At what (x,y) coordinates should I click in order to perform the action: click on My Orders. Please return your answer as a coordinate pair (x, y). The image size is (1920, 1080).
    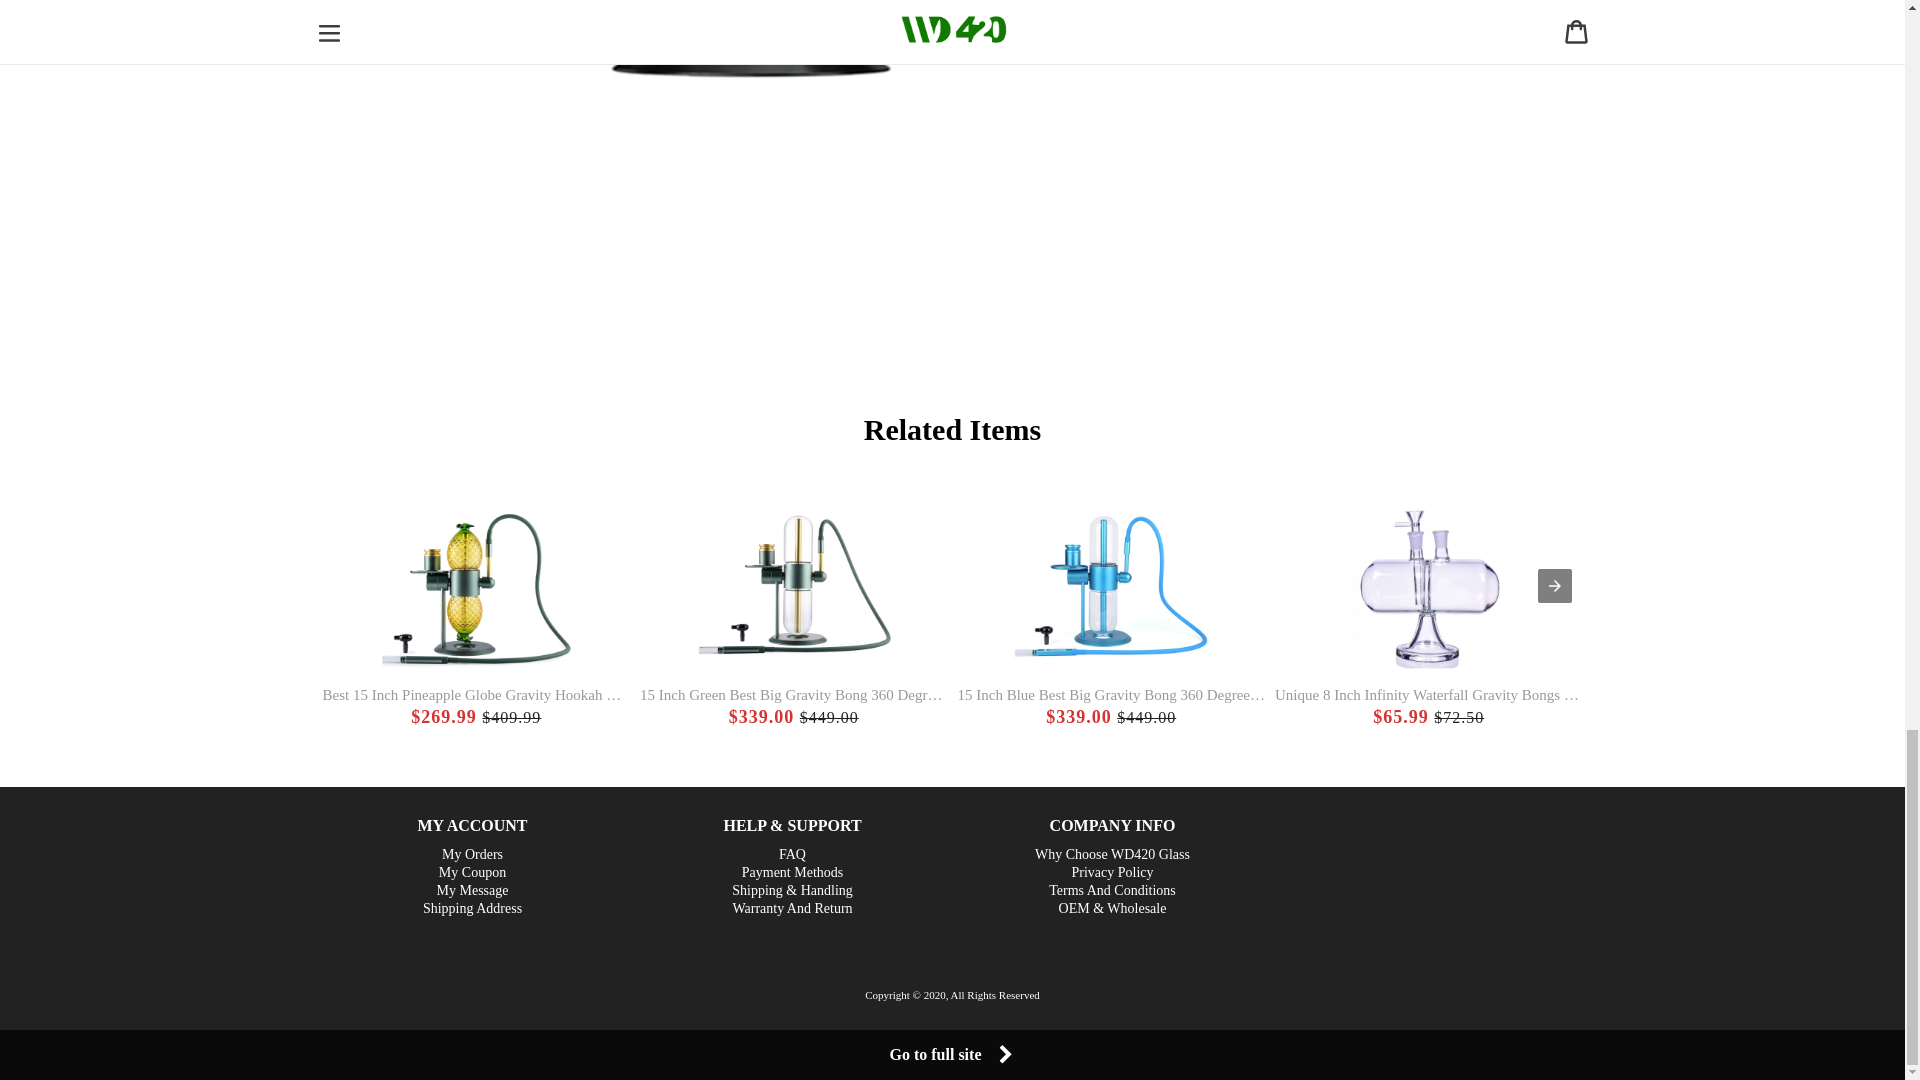
    Looking at the image, I should click on (472, 854).